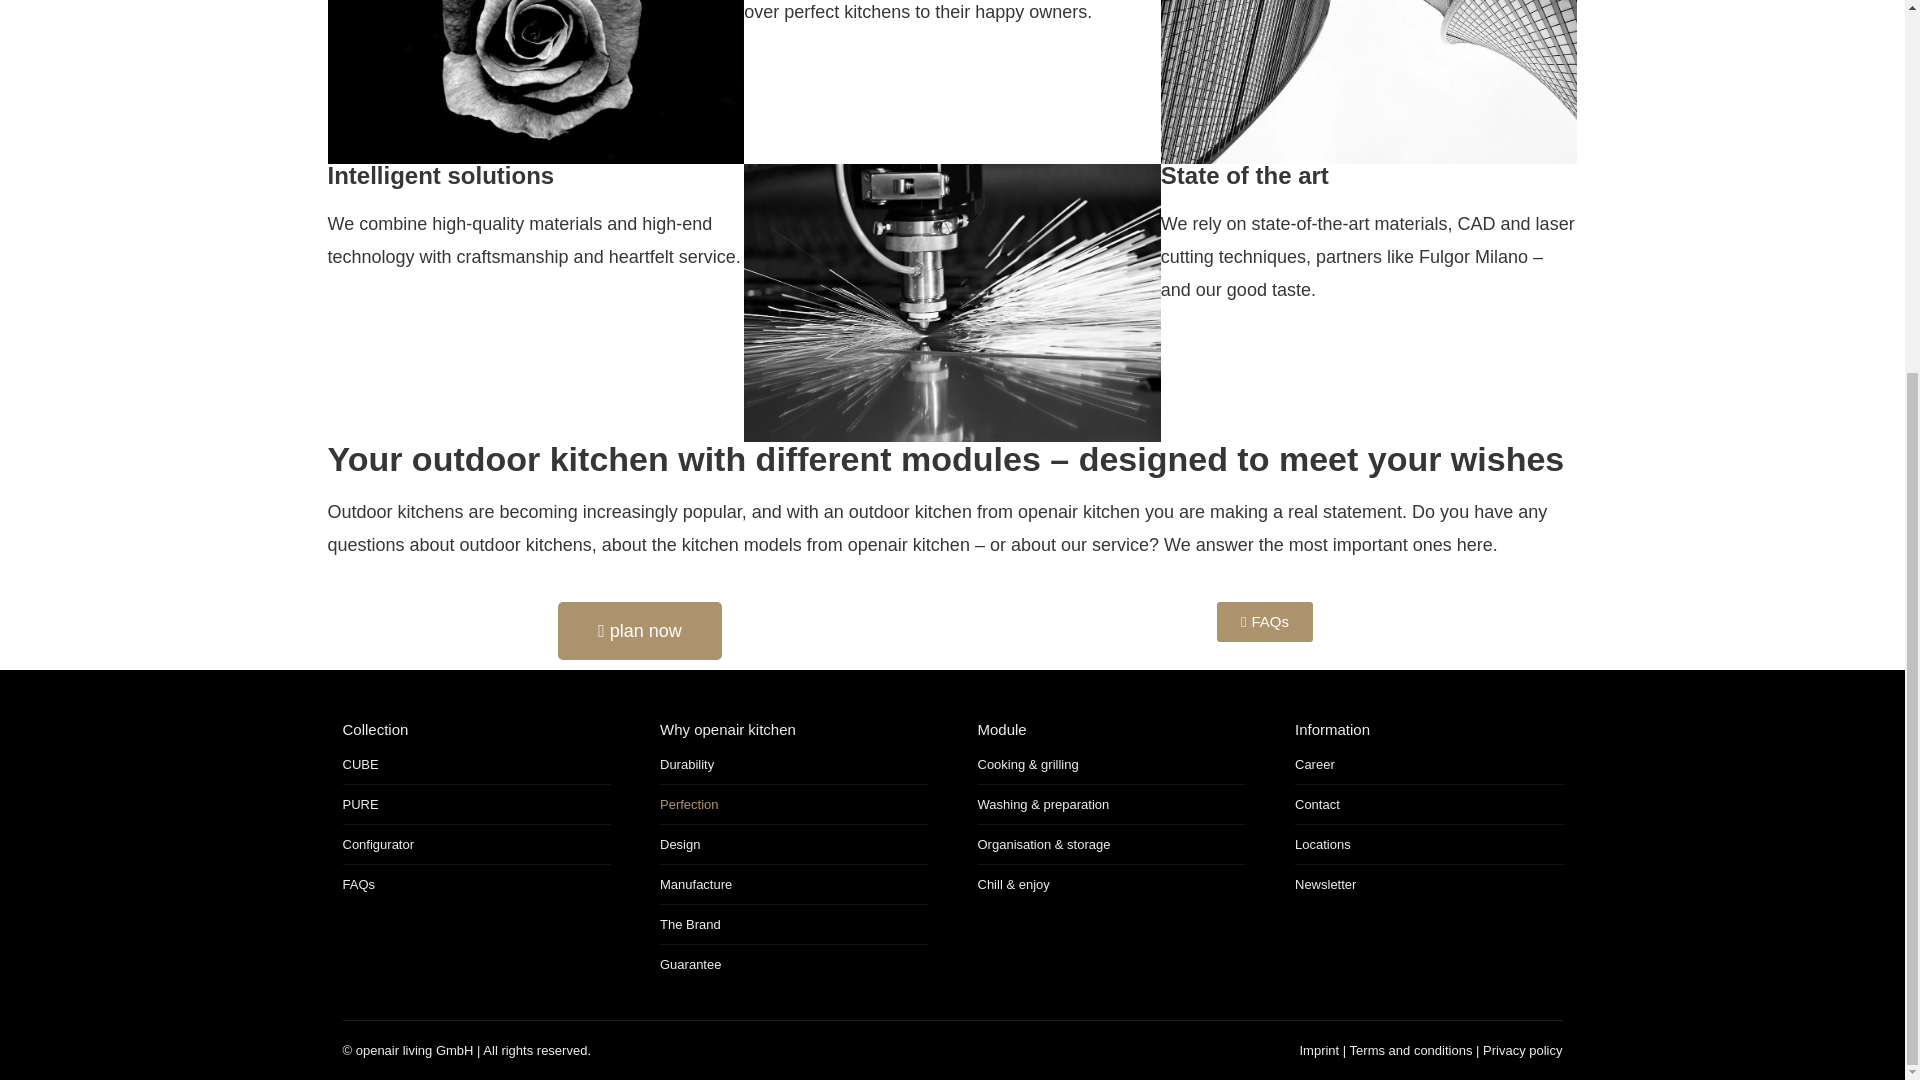 The image size is (1920, 1080). What do you see at coordinates (1410, 1050) in the screenshot?
I see `Terms and conditions` at bounding box center [1410, 1050].